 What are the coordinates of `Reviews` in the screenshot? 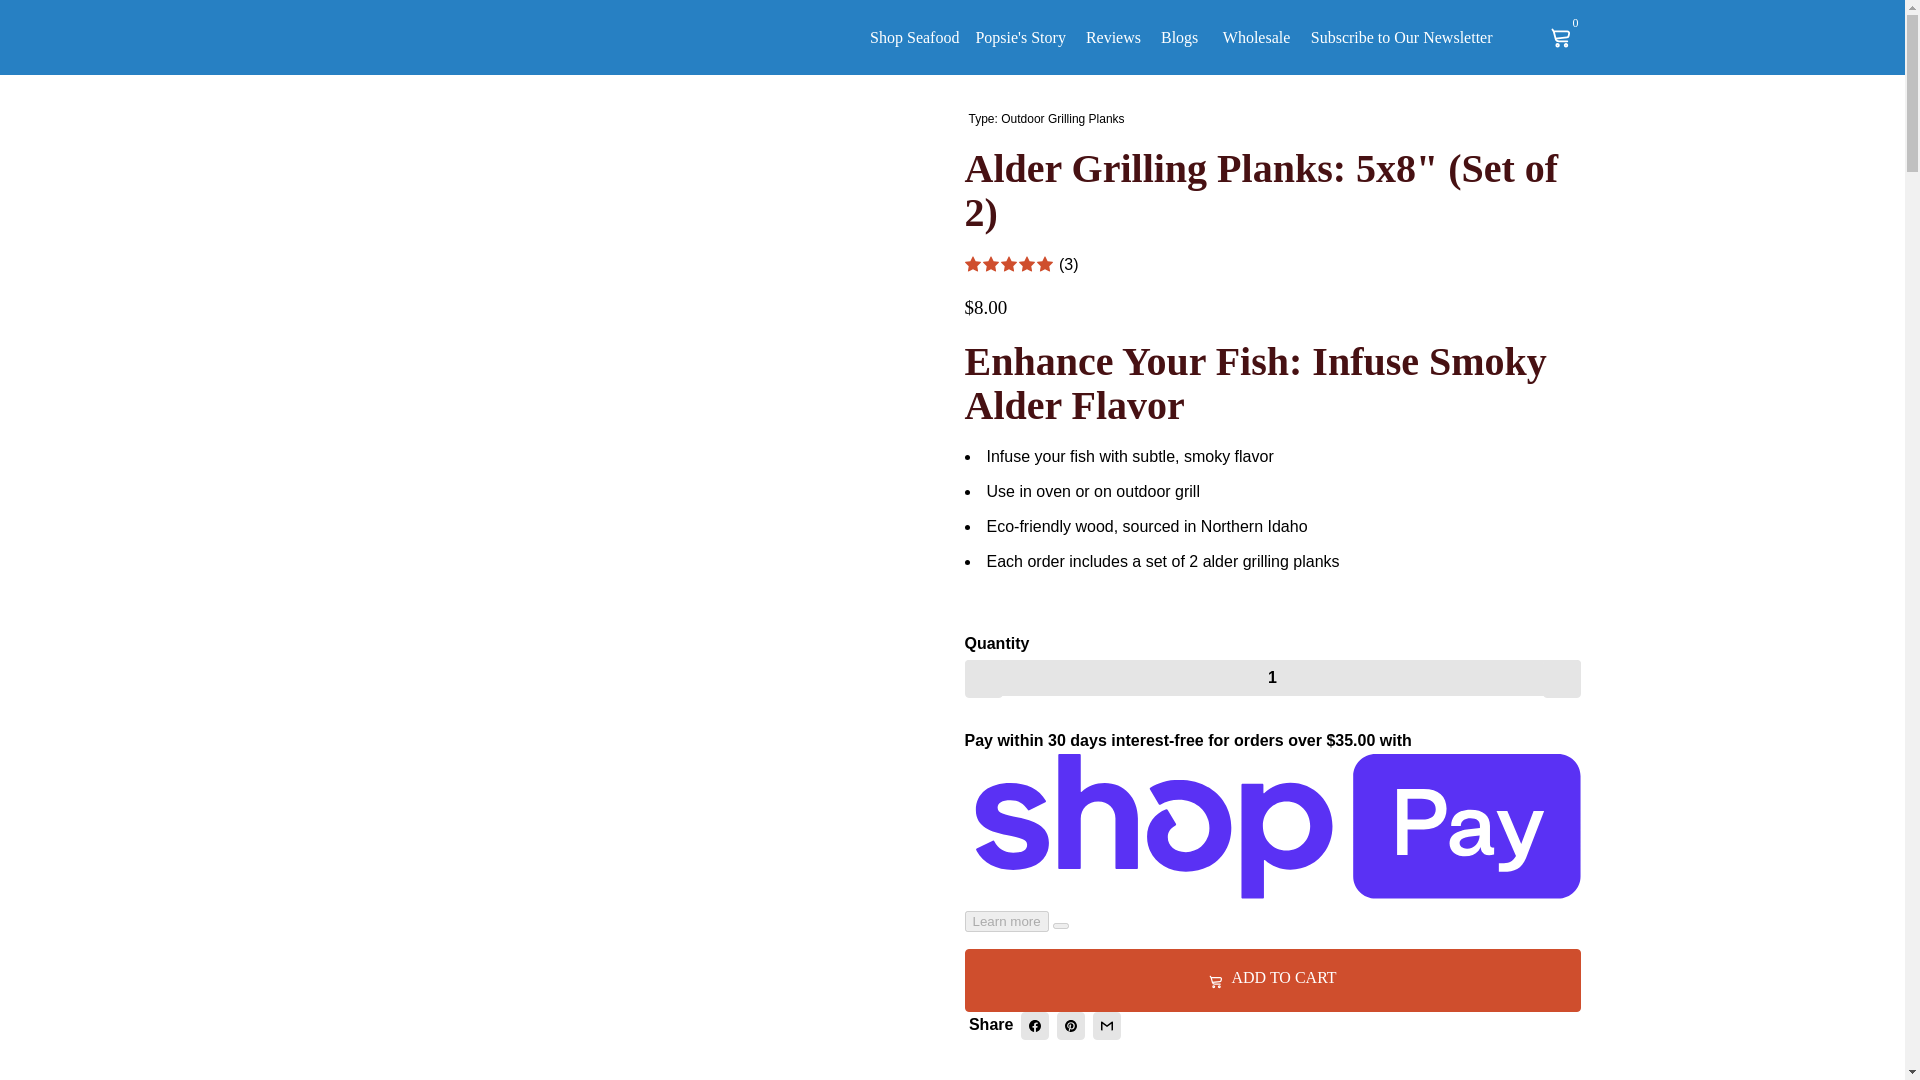 It's located at (1115, 38).